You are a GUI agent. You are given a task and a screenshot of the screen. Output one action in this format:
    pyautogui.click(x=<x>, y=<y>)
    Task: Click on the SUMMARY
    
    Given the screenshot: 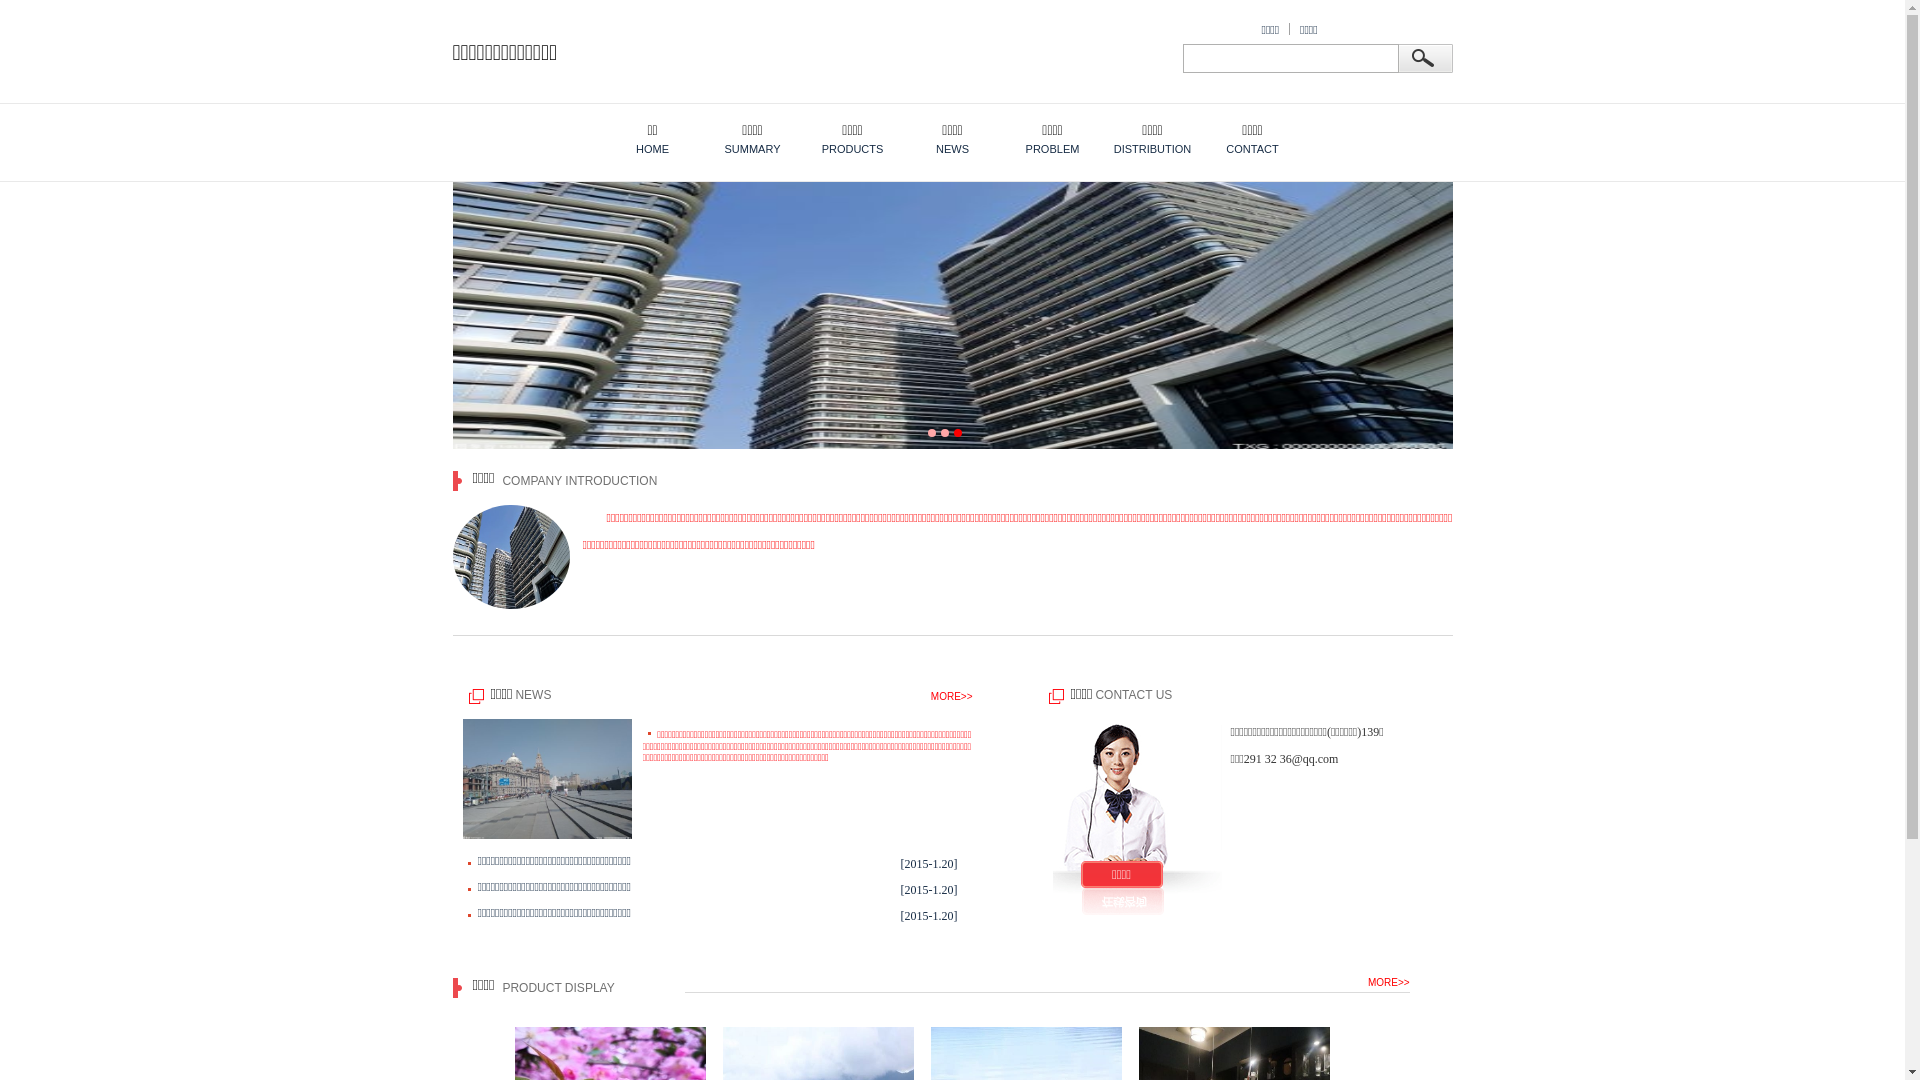 What is the action you would take?
    pyautogui.click(x=752, y=113)
    